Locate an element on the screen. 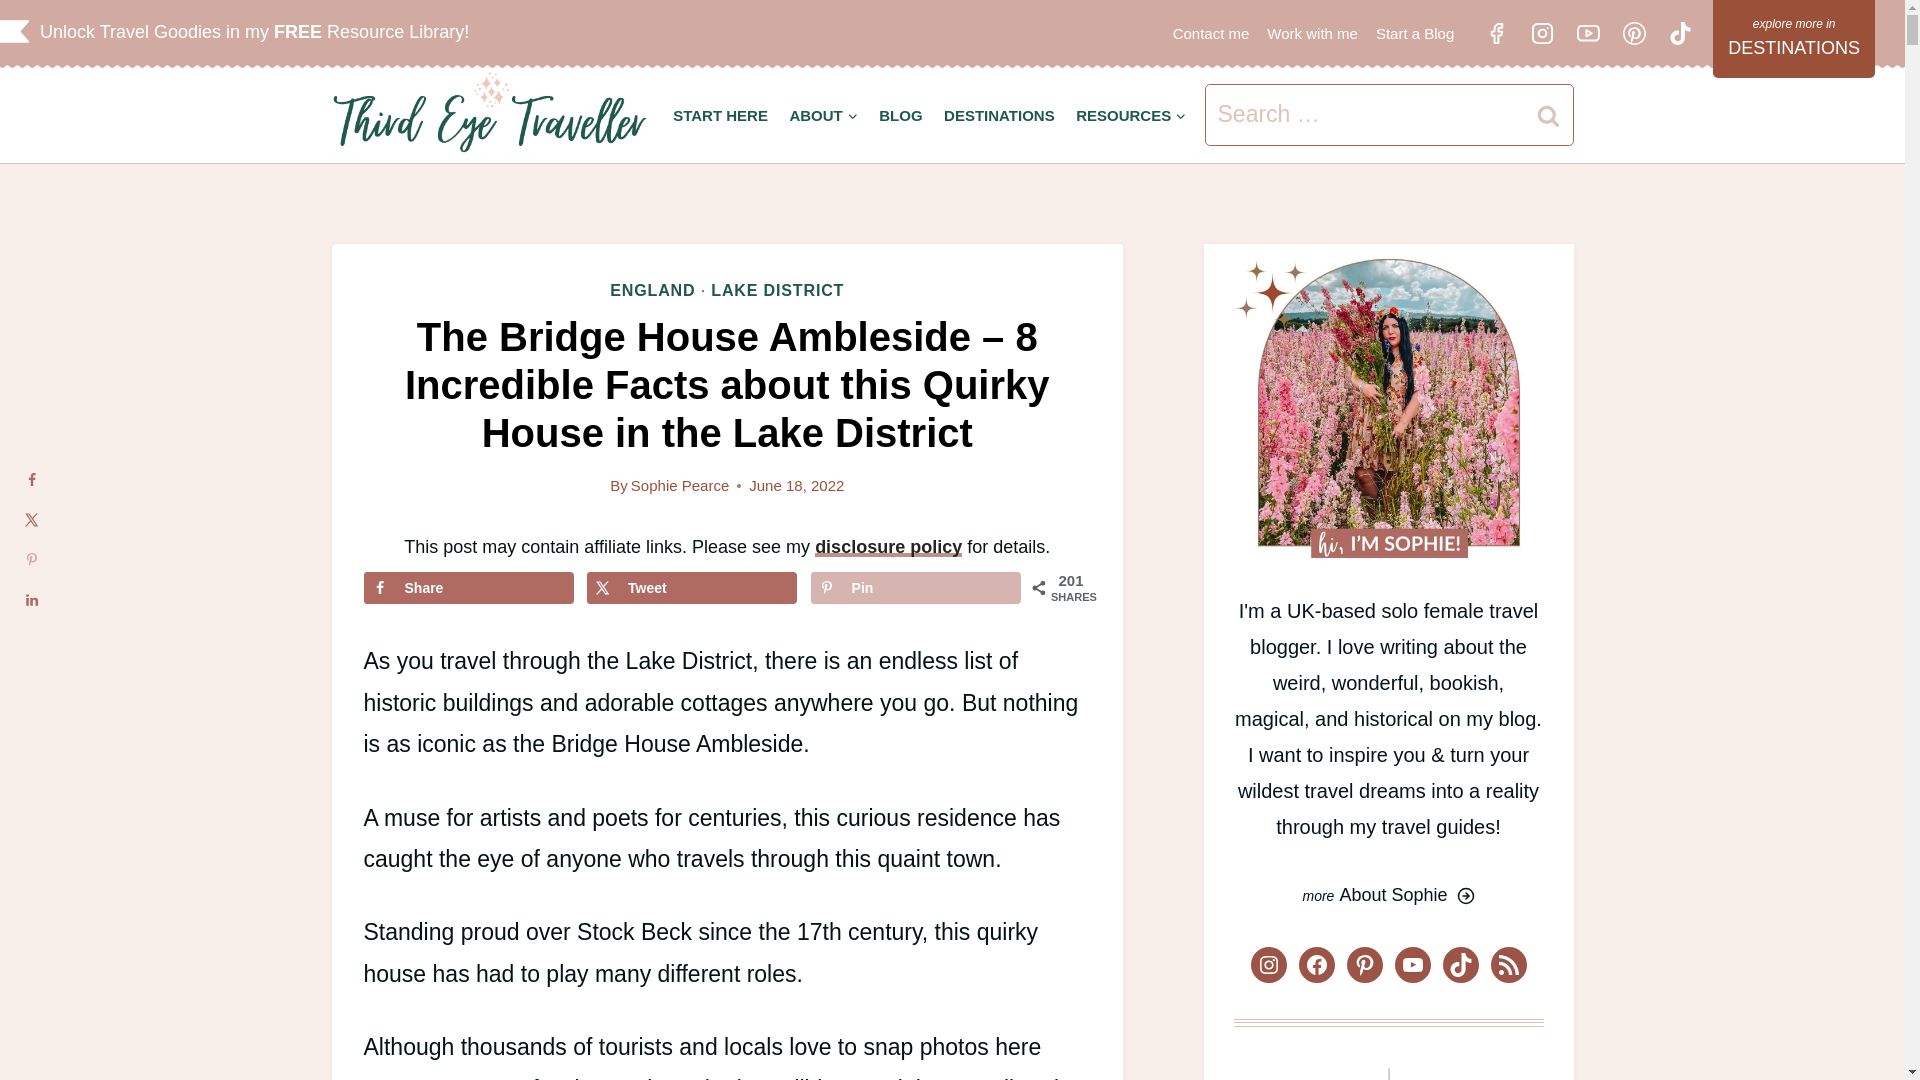  ABOUT is located at coordinates (824, 115).